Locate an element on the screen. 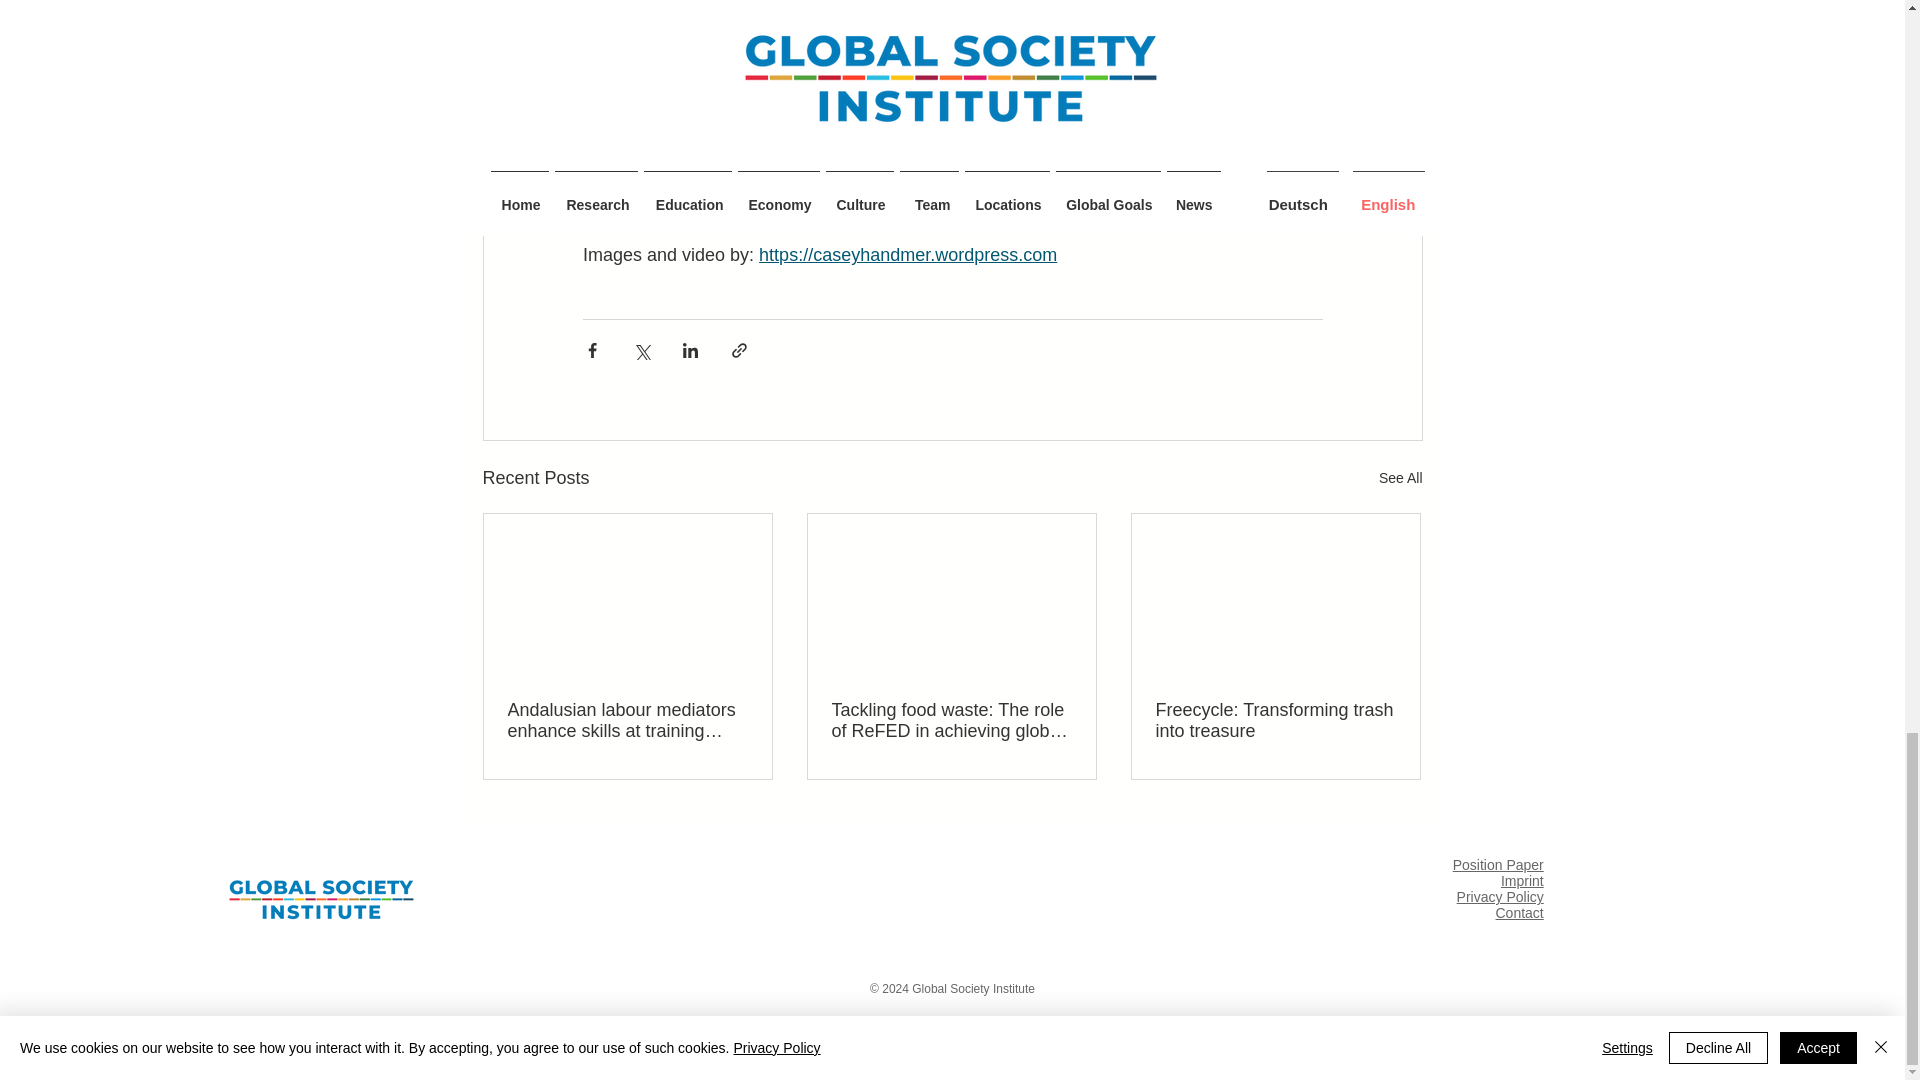  Imprint is located at coordinates (1522, 880).